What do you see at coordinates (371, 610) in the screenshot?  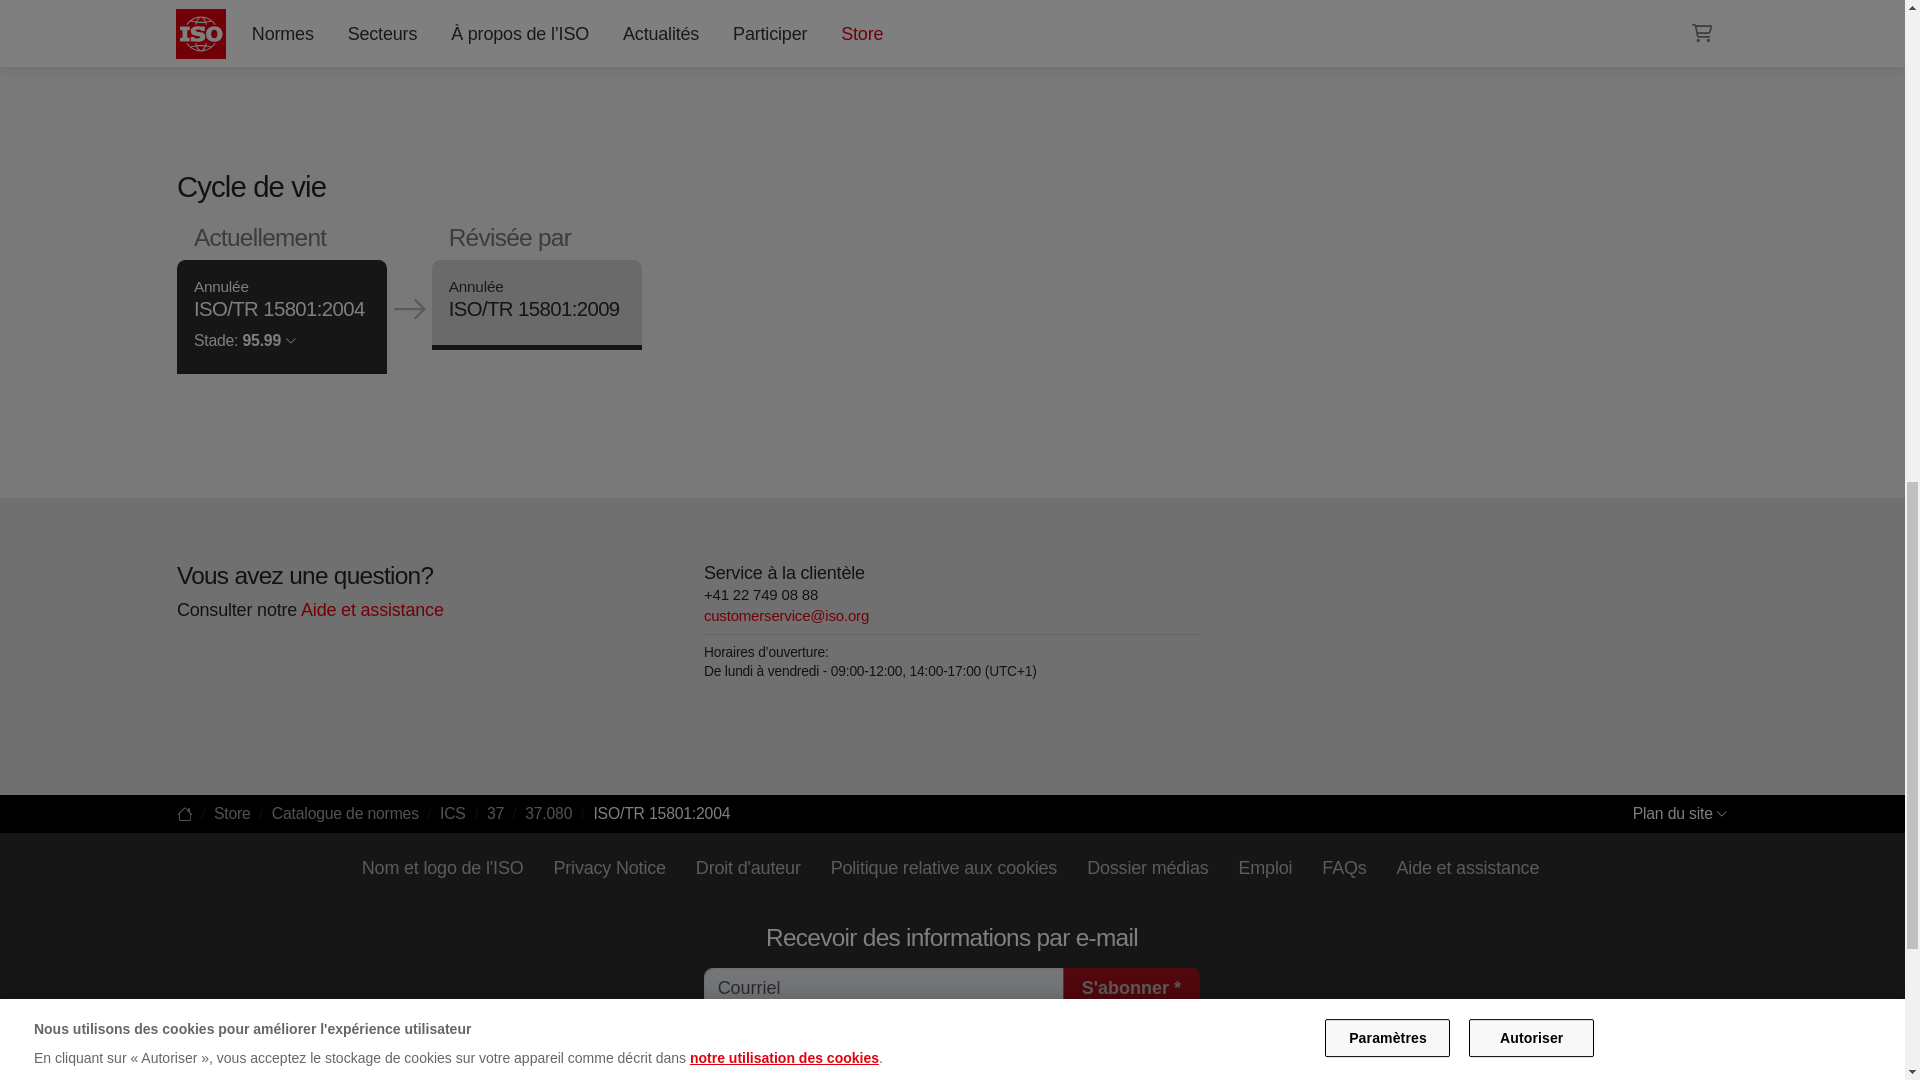 I see `help-support` at bounding box center [371, 610].